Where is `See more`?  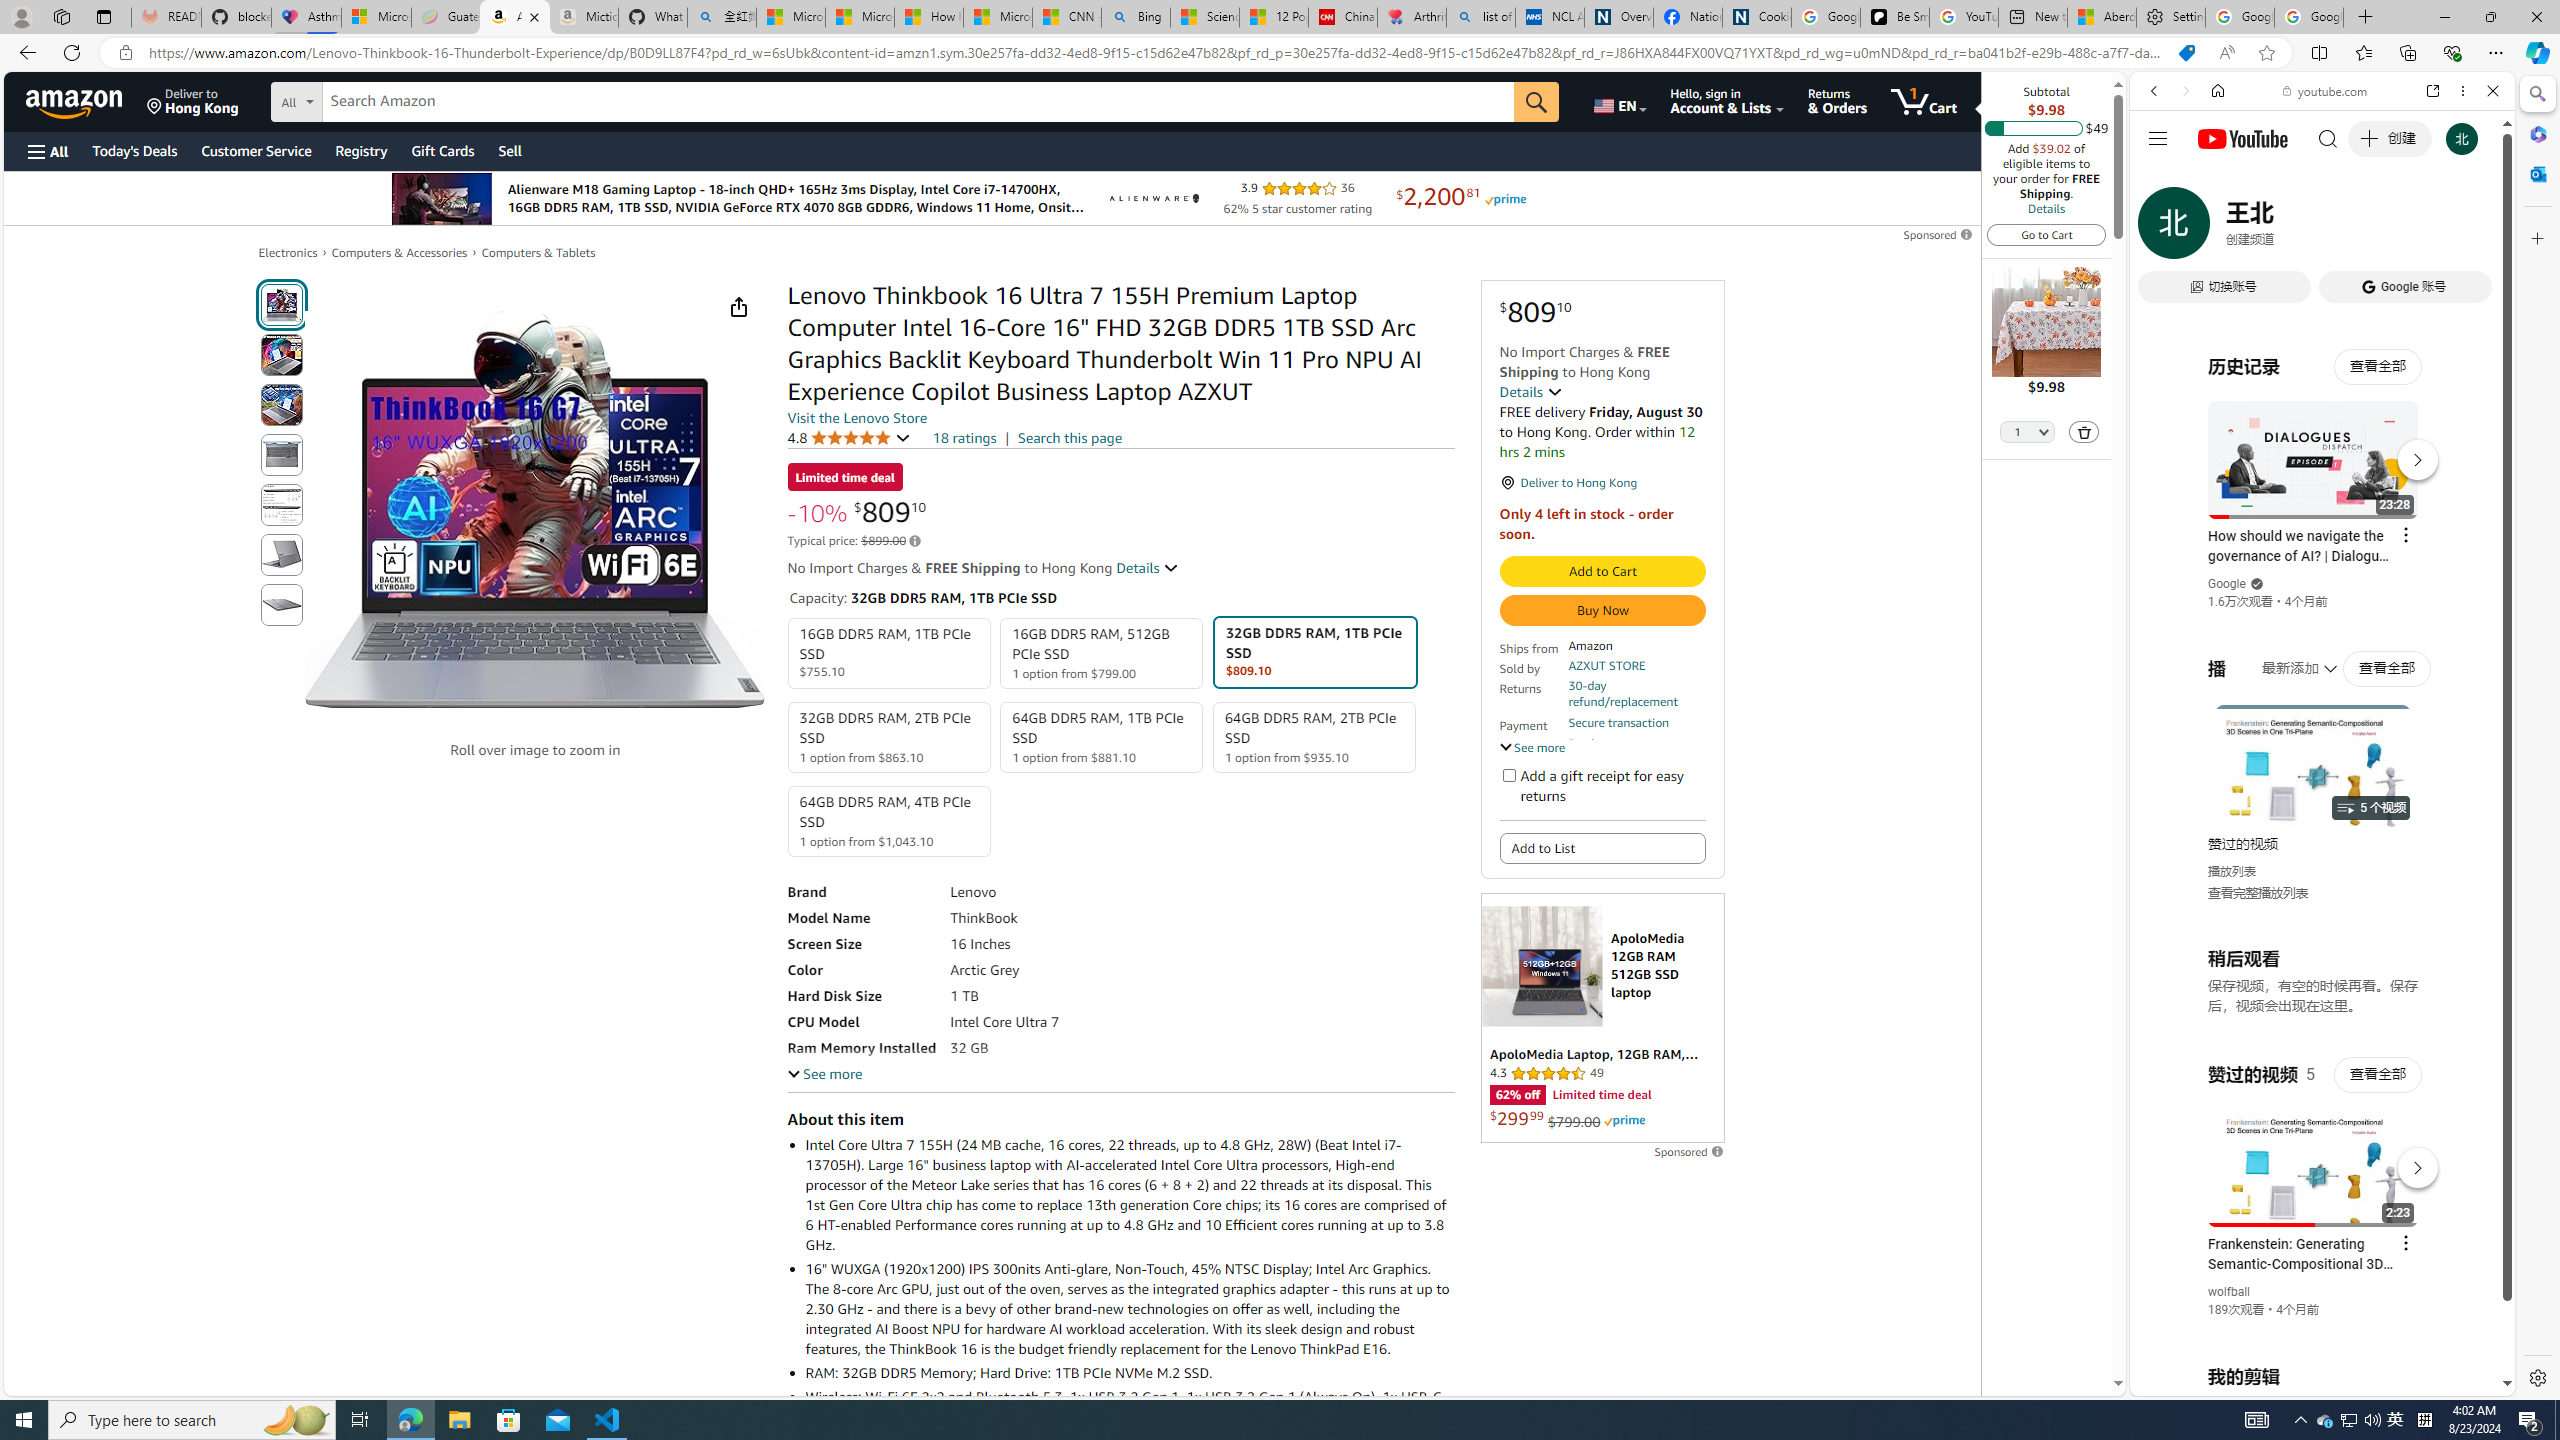 See more is located at coordinates (824, 1074).